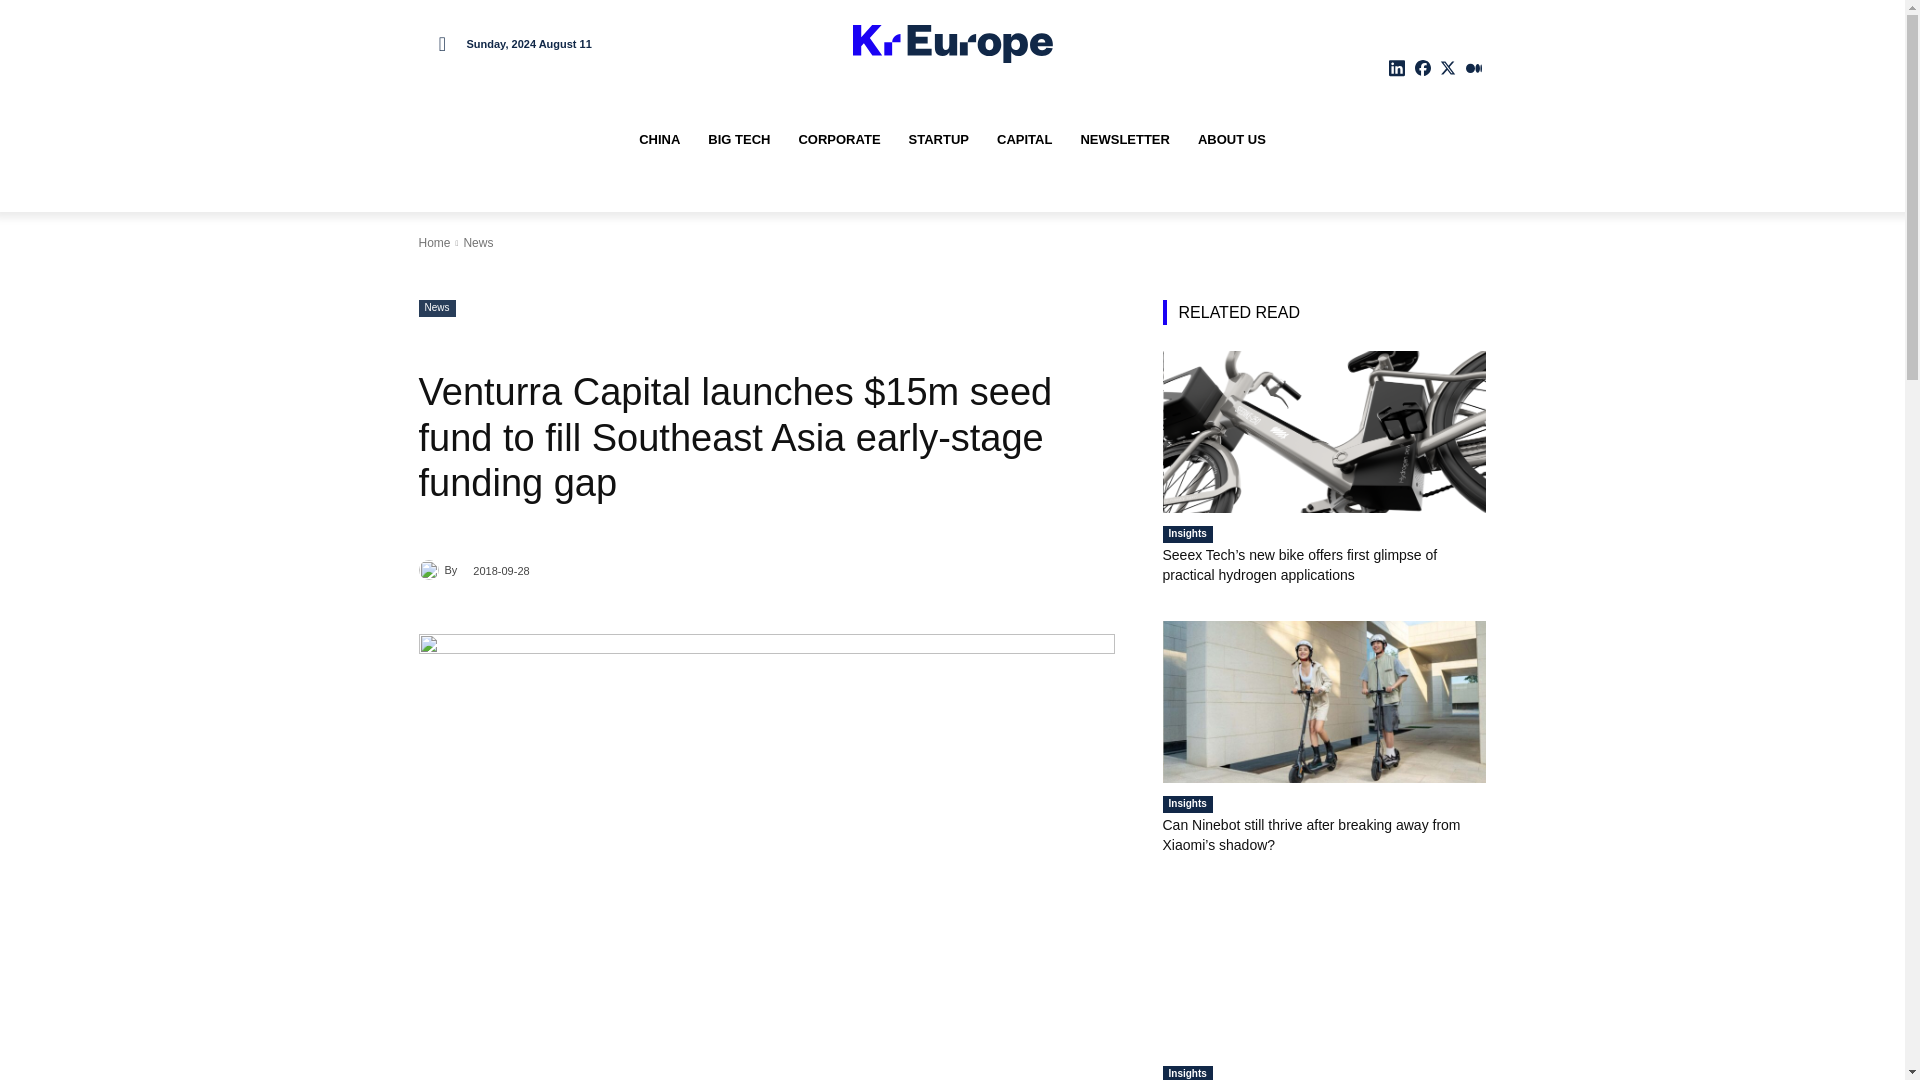 Image resolution: width=1920 pixels, height=1080 pixels. Describe the element at coordinates (1024, 140) in the screenshot. I see `CAPITAL` at that location.